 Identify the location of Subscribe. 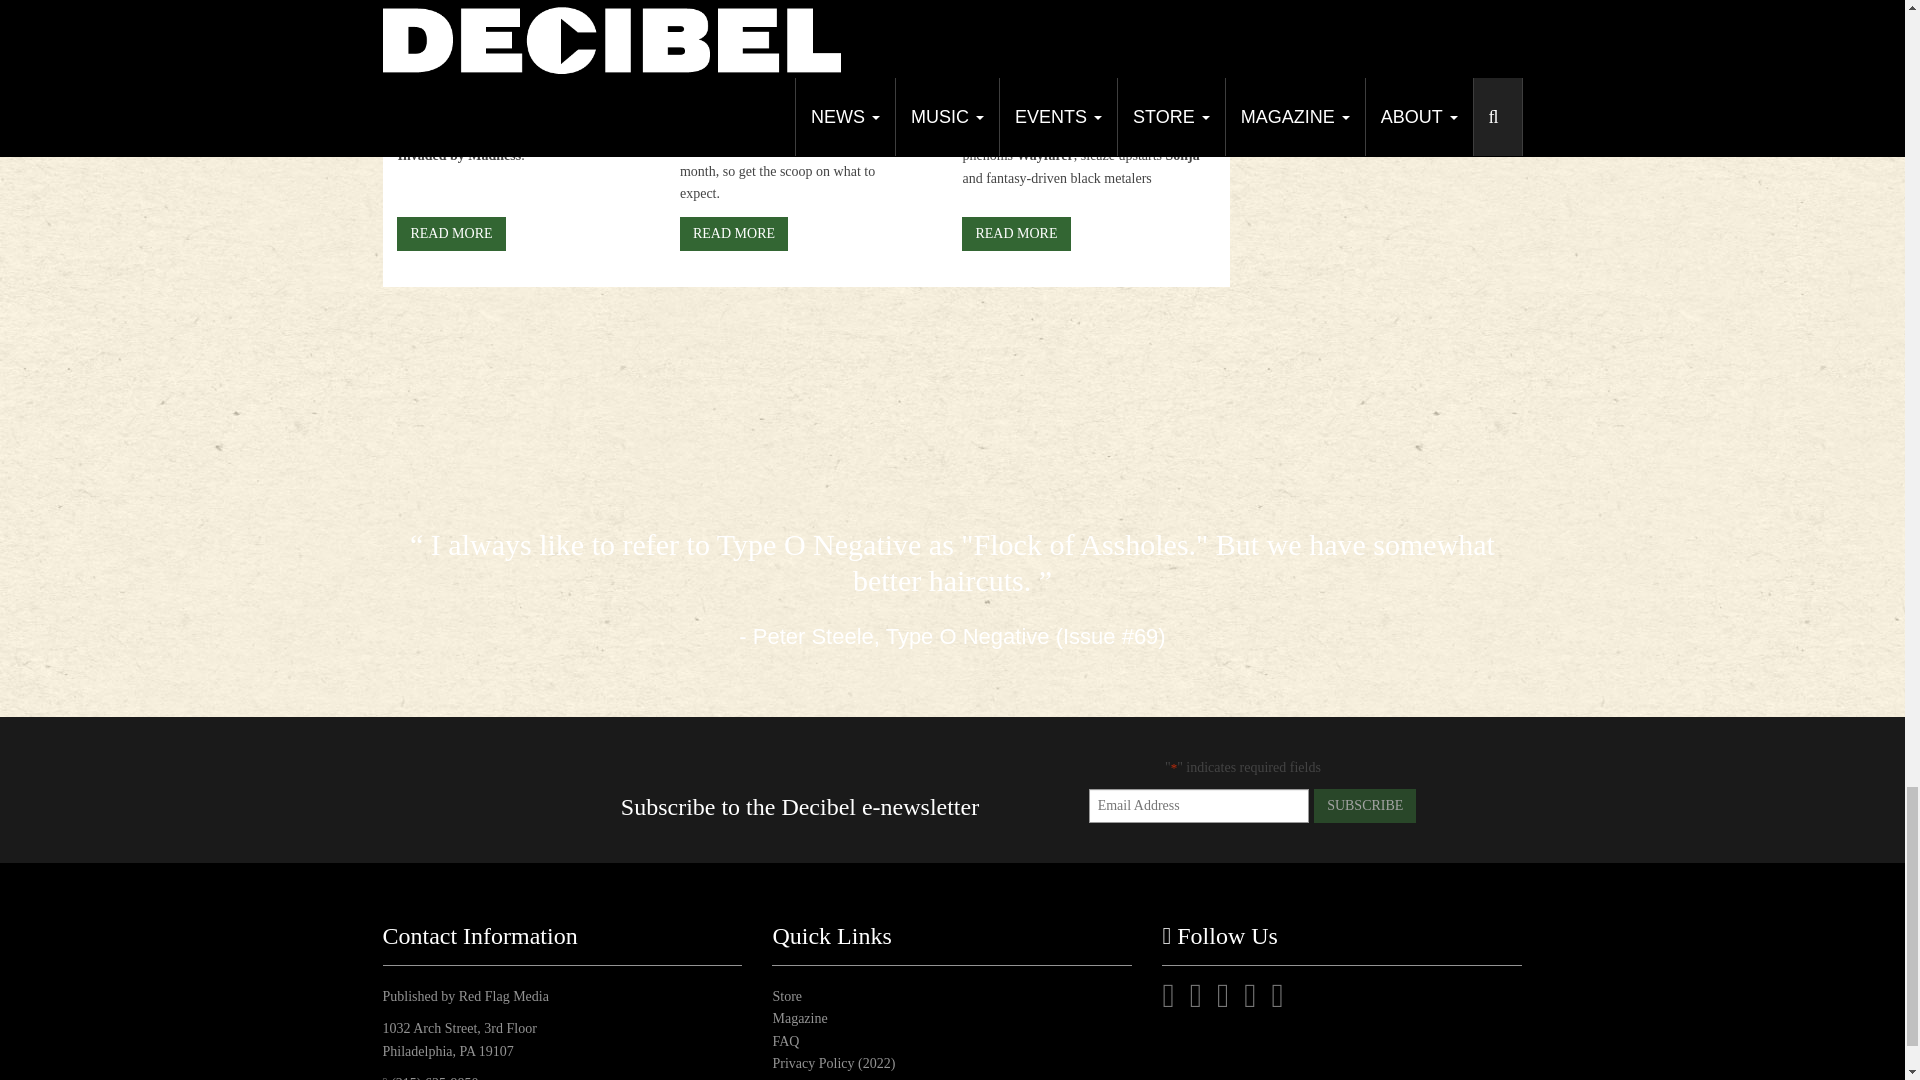
(1364, 806).